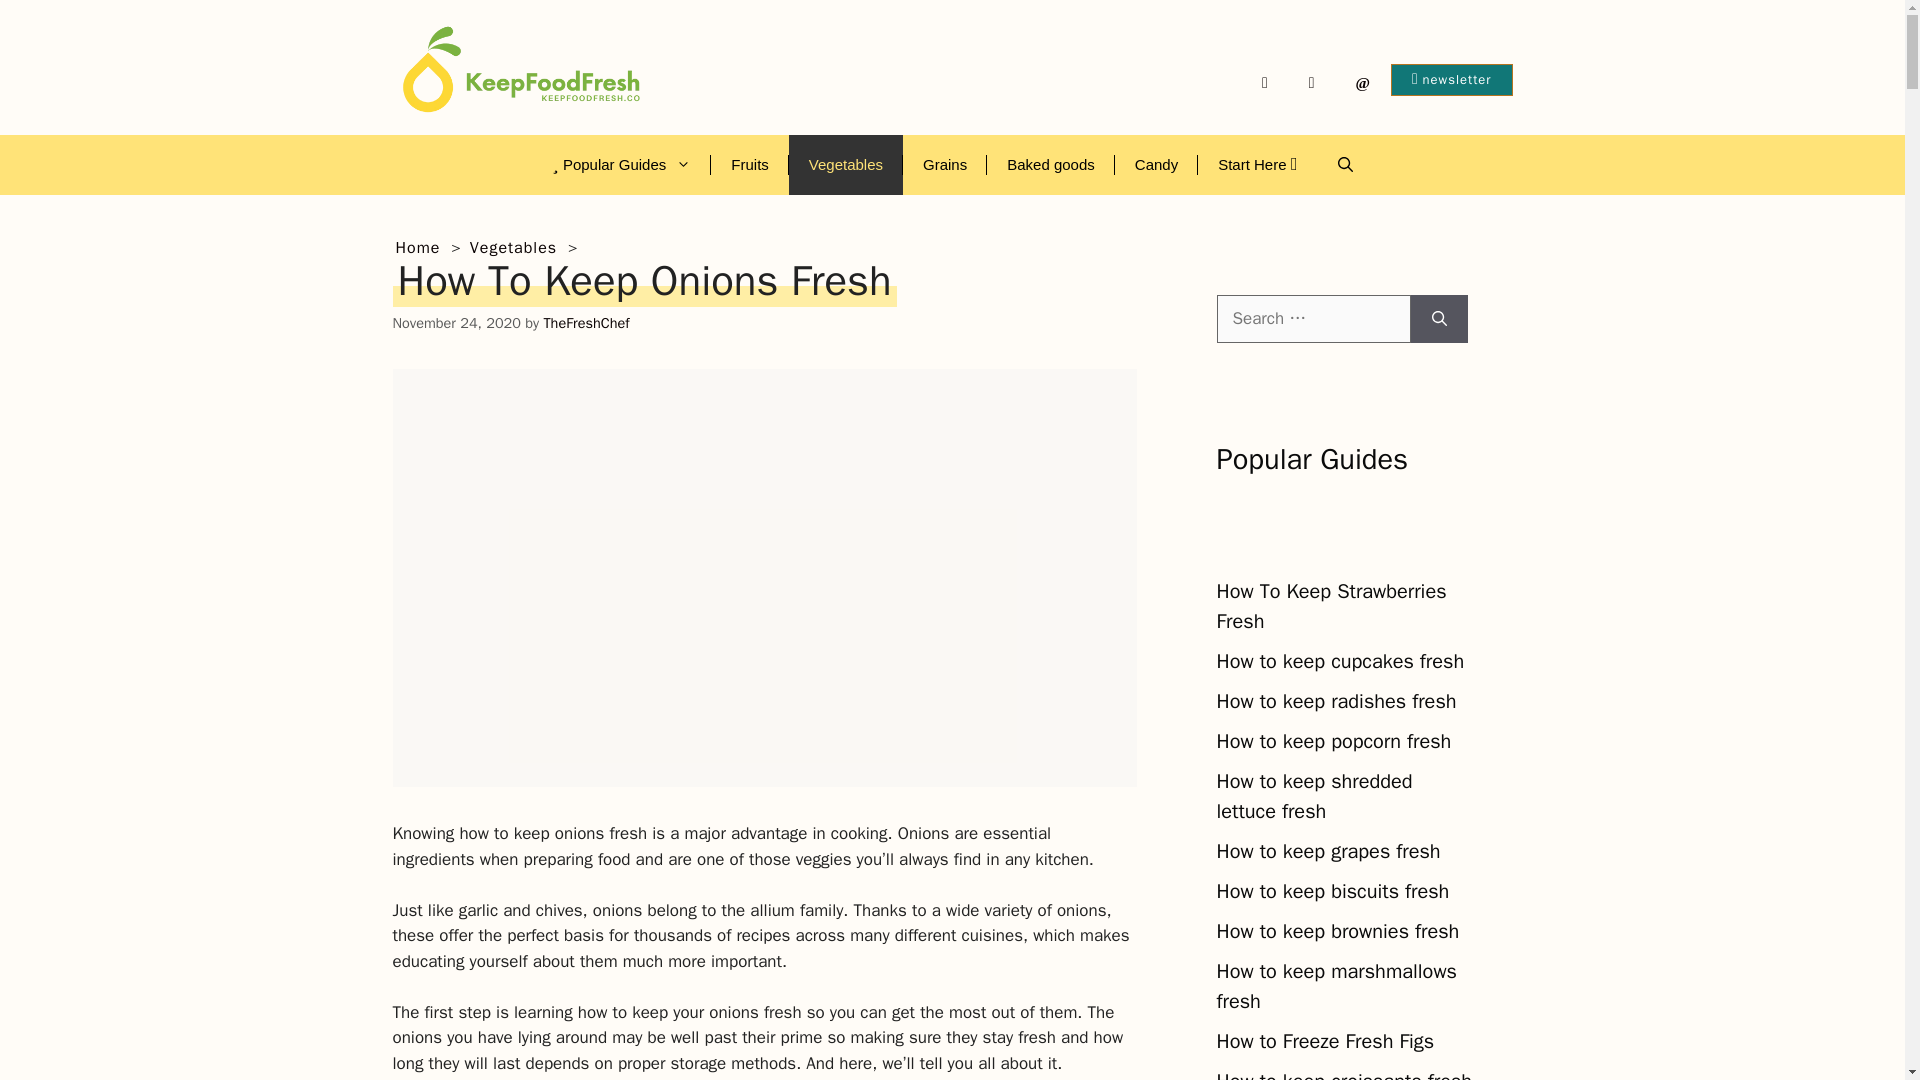  What do you see at coordinates (513, 248) in the screenshot?
I see `Vegetables` at bounding box center [513, 248].